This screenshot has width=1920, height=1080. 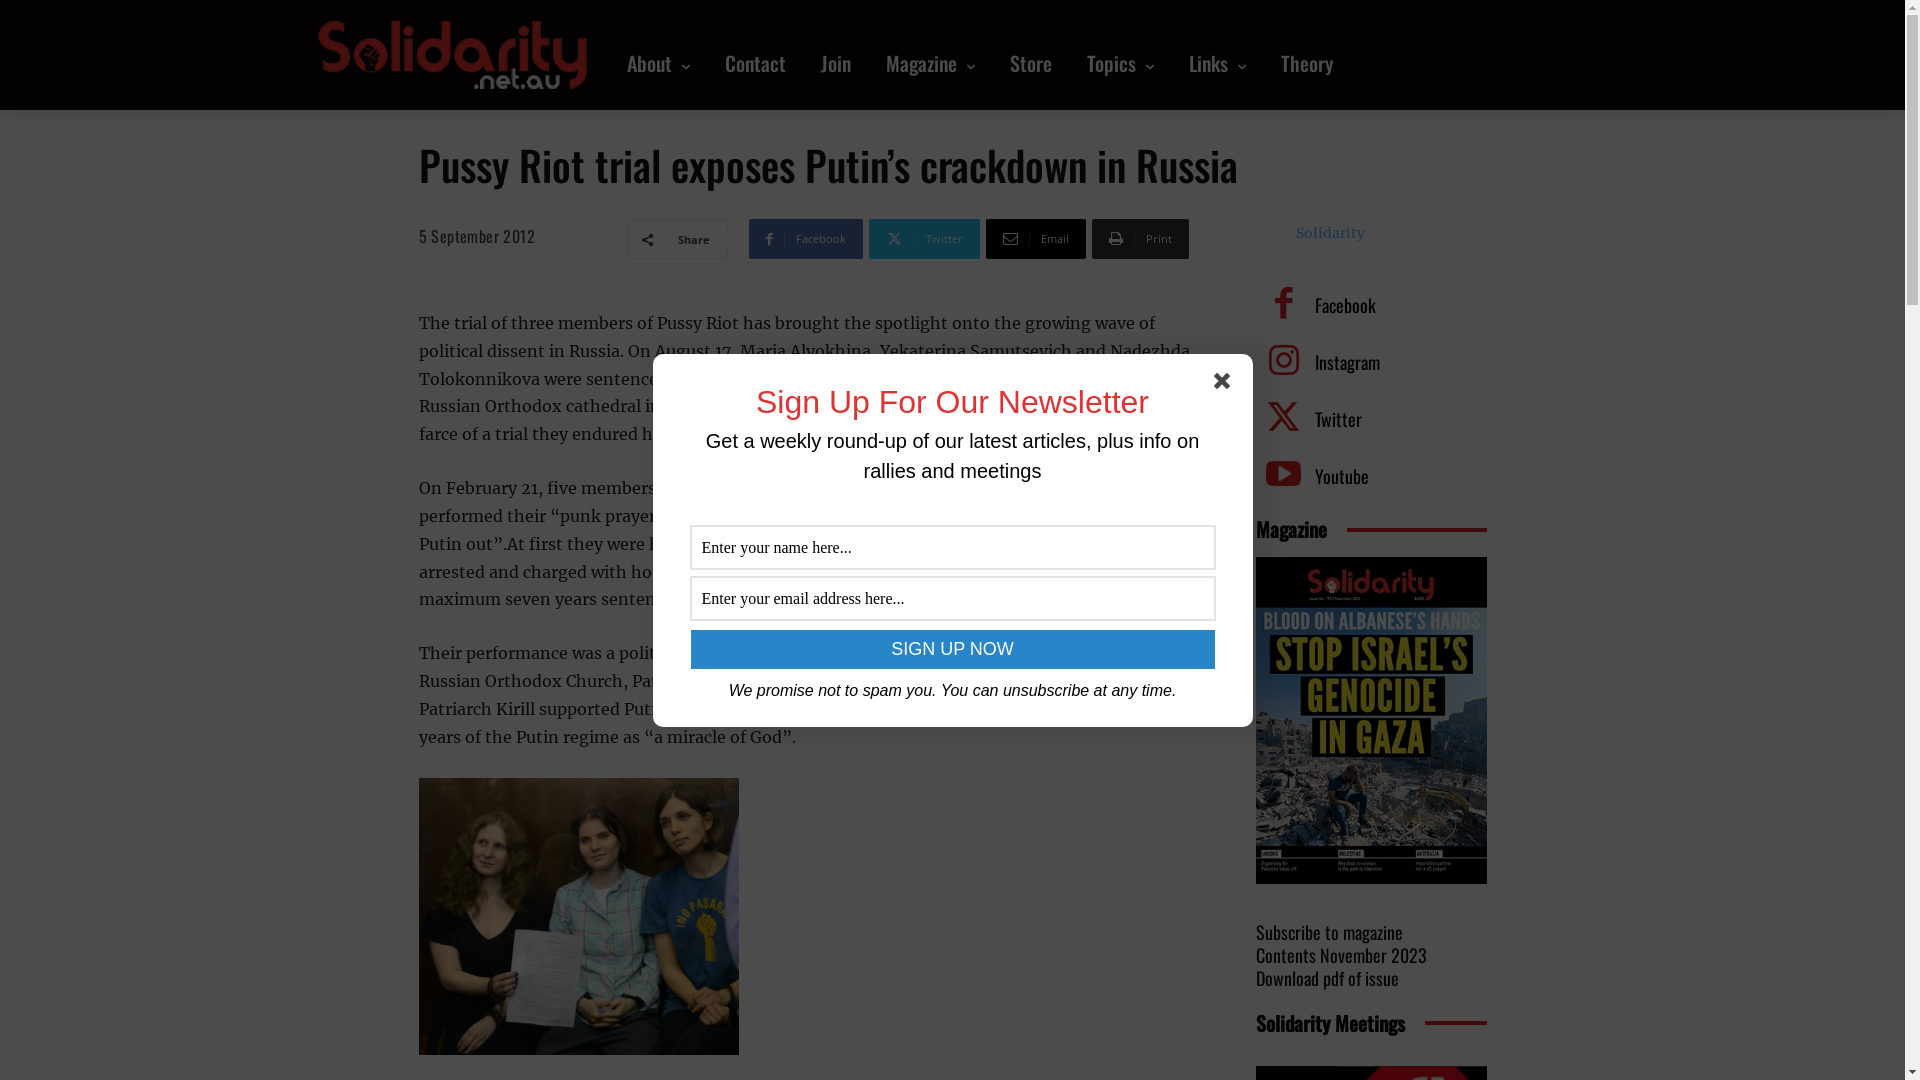 What do you see at coordinates (1030, 63) in the screenshot?
I see `Store` at bounding box center [1030, 63].